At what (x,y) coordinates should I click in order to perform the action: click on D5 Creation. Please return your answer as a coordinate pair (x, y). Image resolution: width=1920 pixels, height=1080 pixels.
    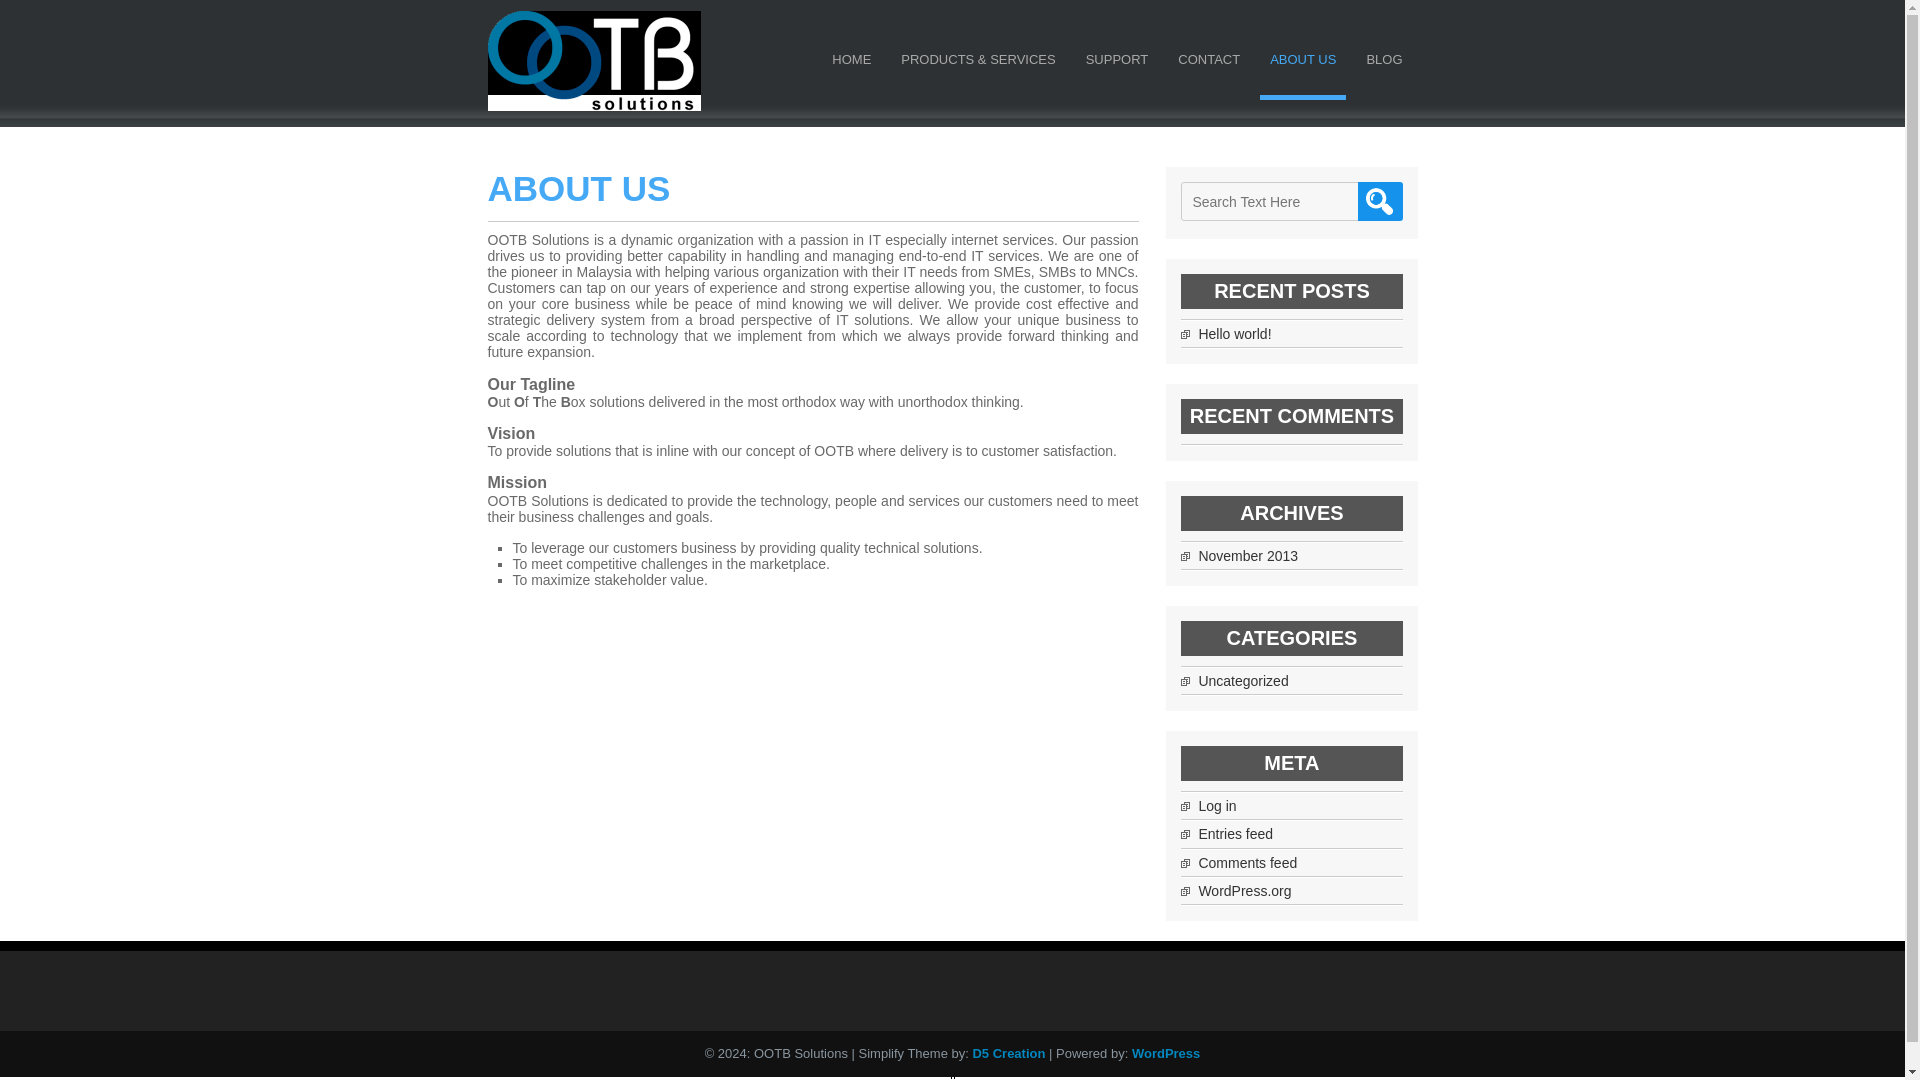
    Looking at the image, I should click on (1008, 1053).